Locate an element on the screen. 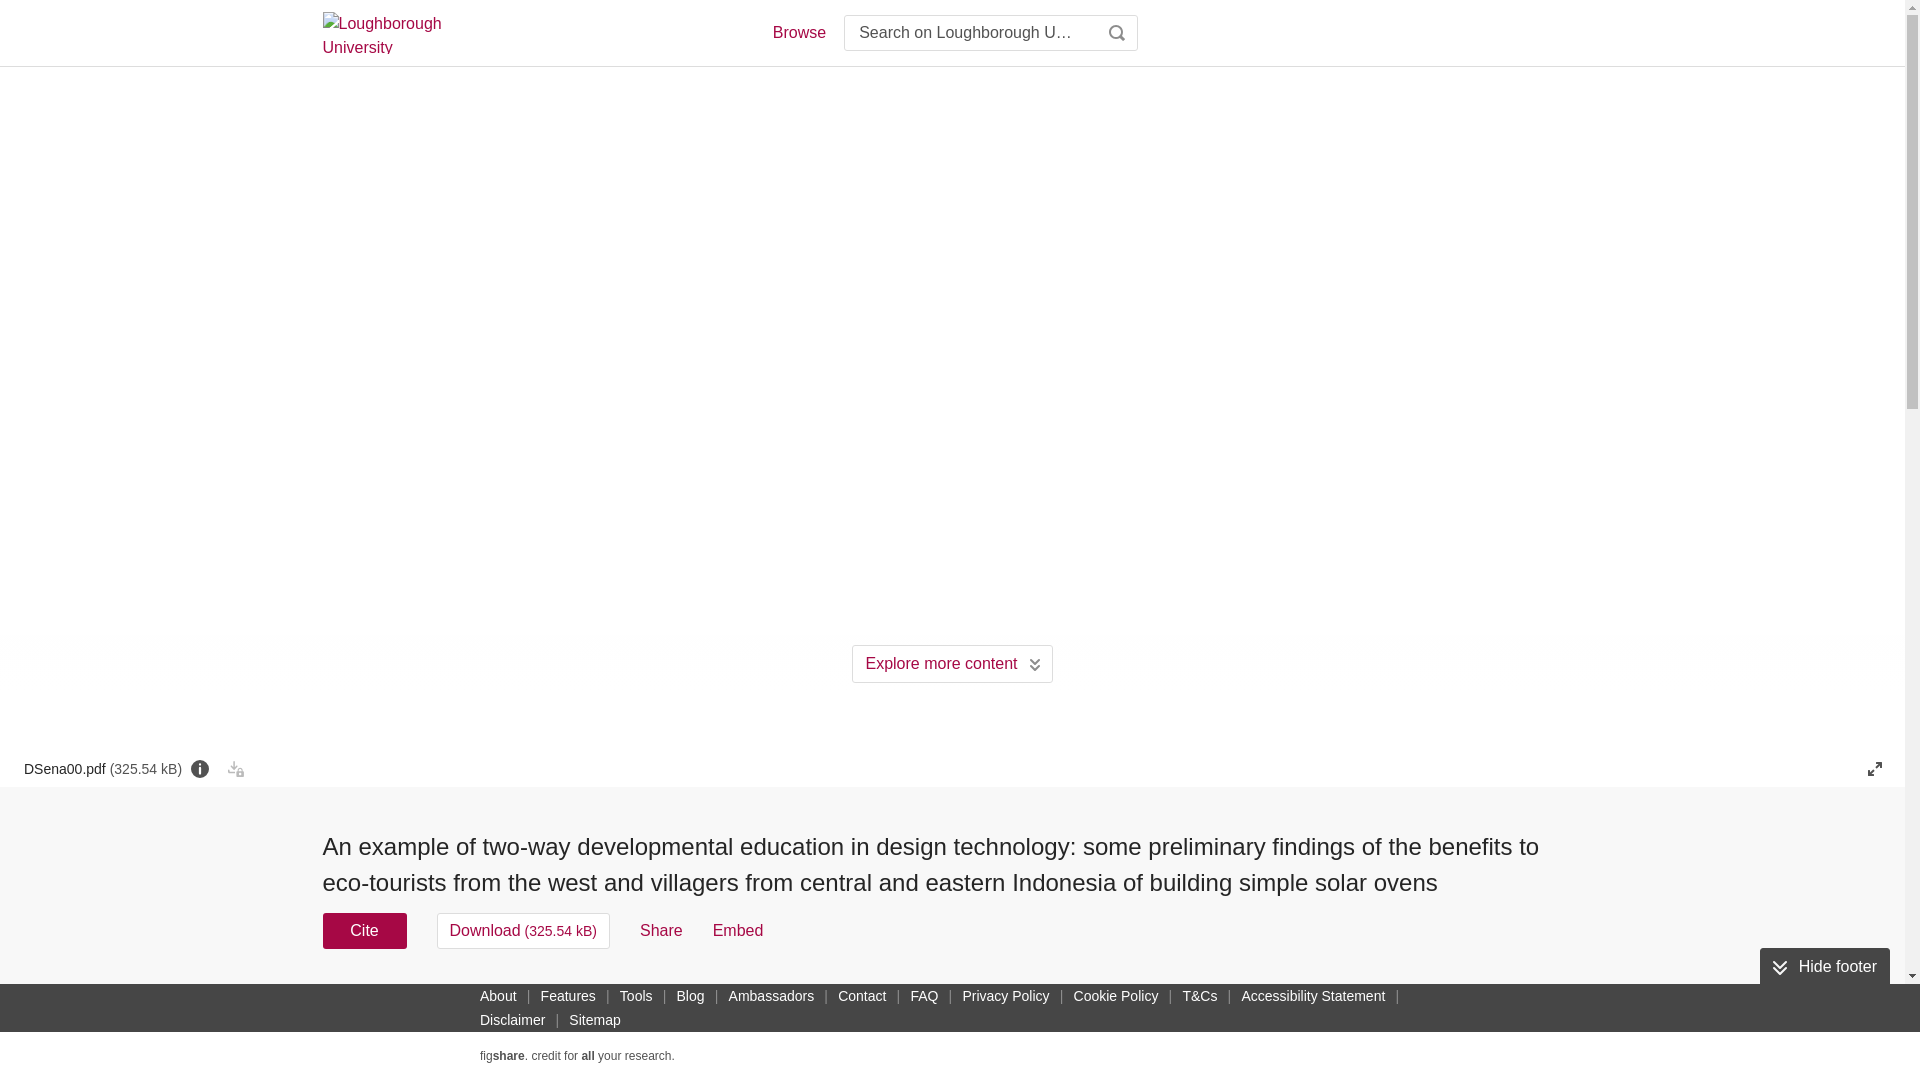 Image resolution: width=1920 pixels, height=1080 pixels. USAGE METRICS is located at coordinates (1288, 1002).